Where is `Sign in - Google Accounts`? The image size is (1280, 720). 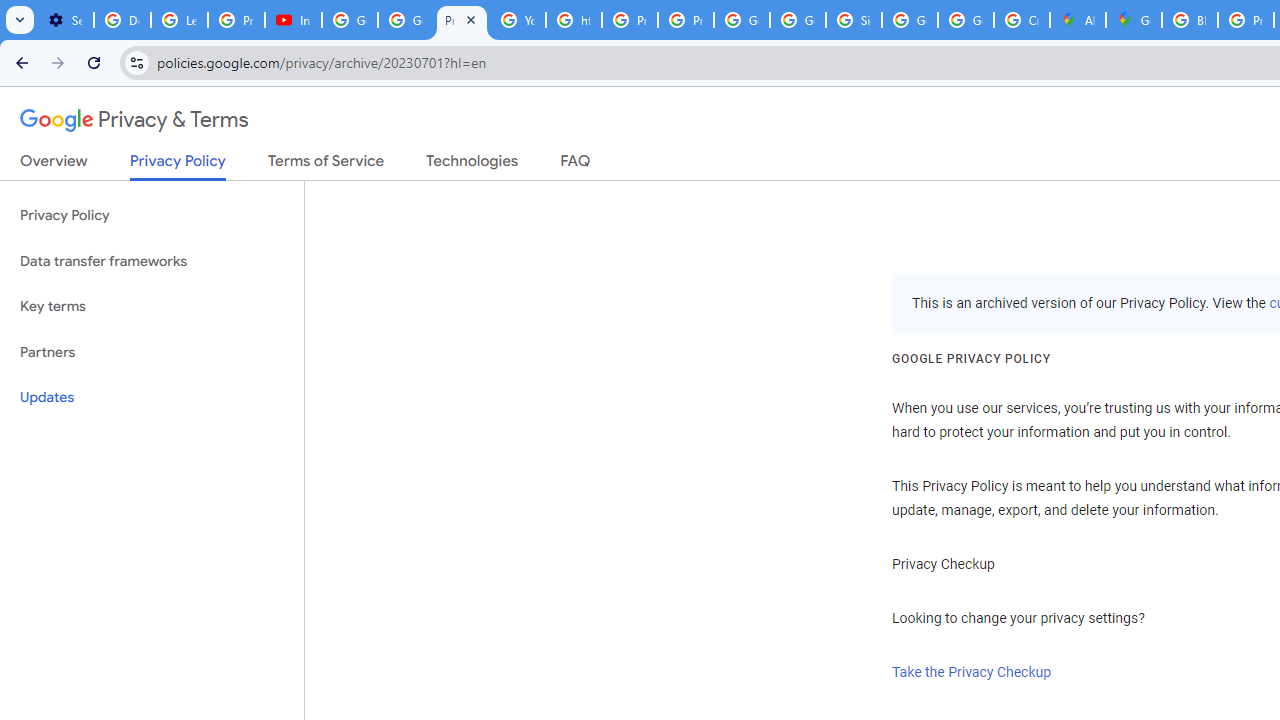 Sign in - Google Accounts is located at coordinates (853, 20).